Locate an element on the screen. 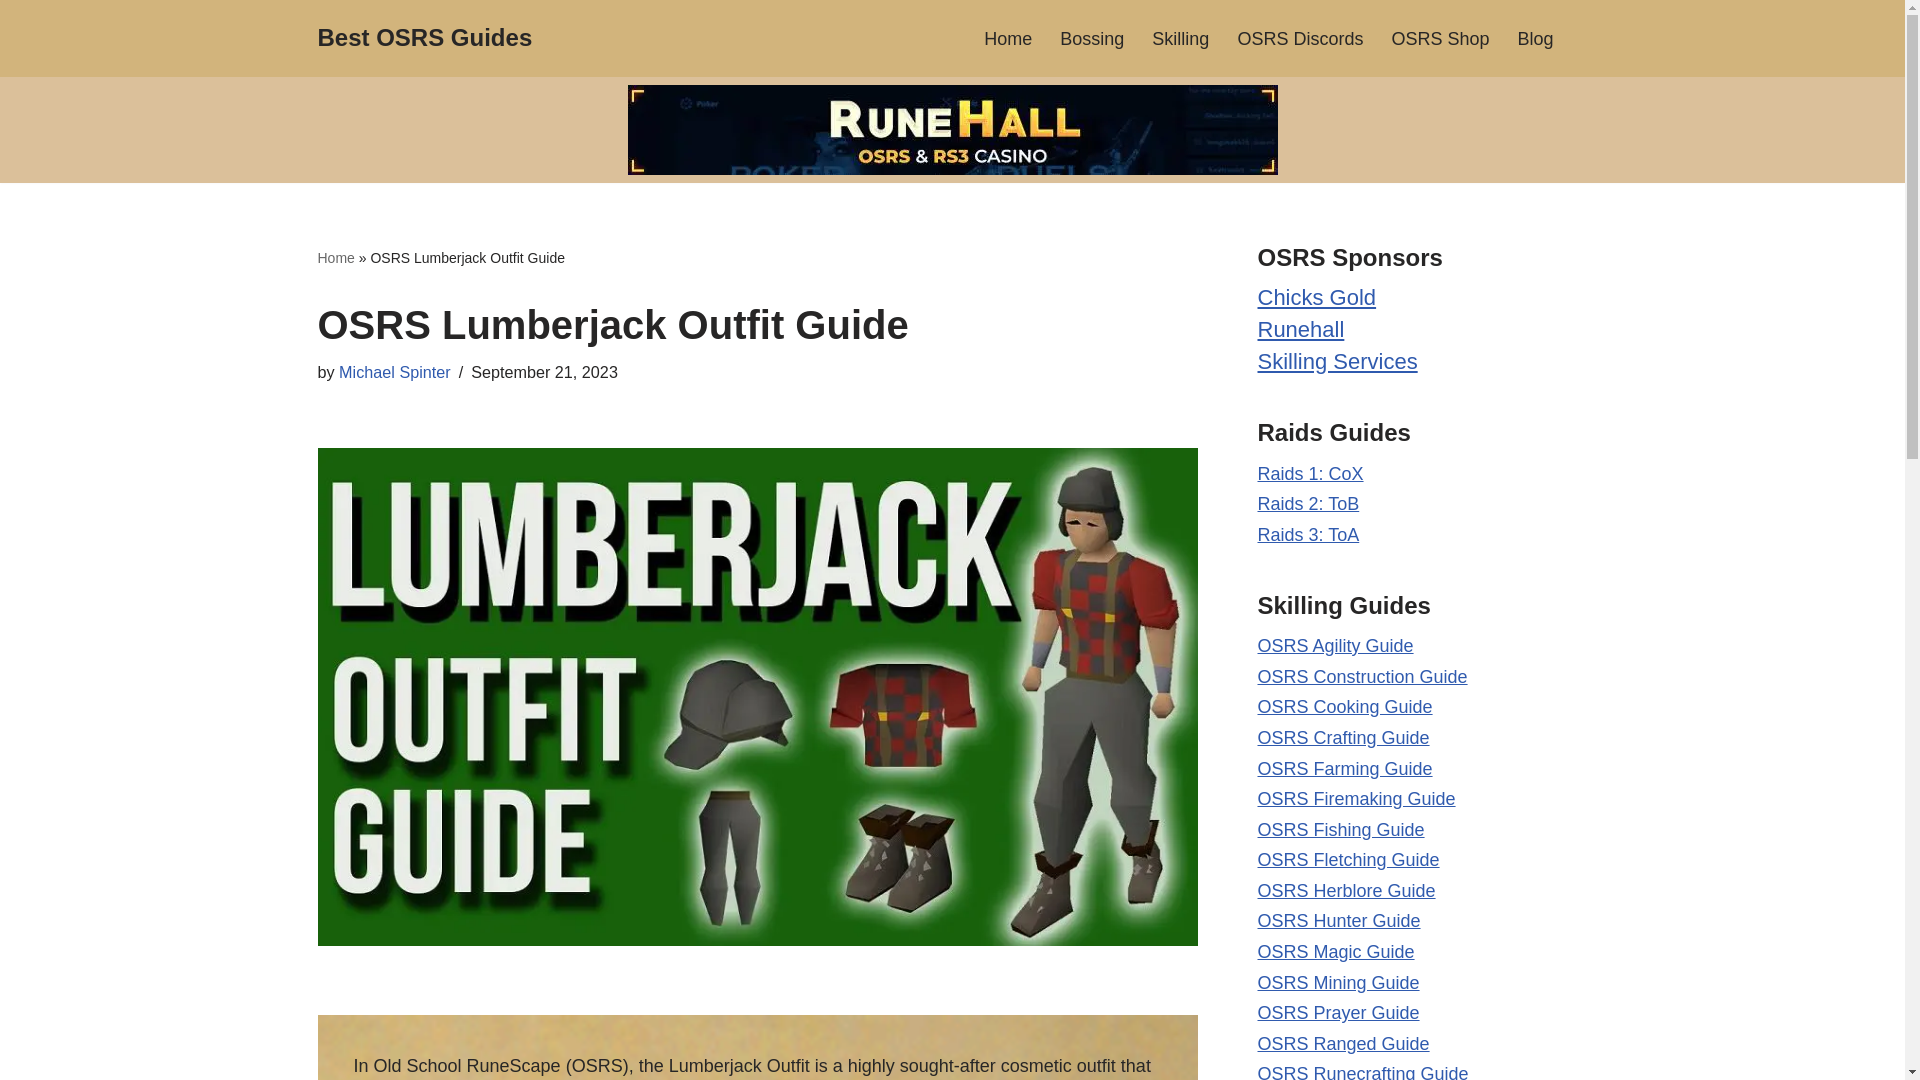  Best OSRS Guides is located at coordinates (426, 38).